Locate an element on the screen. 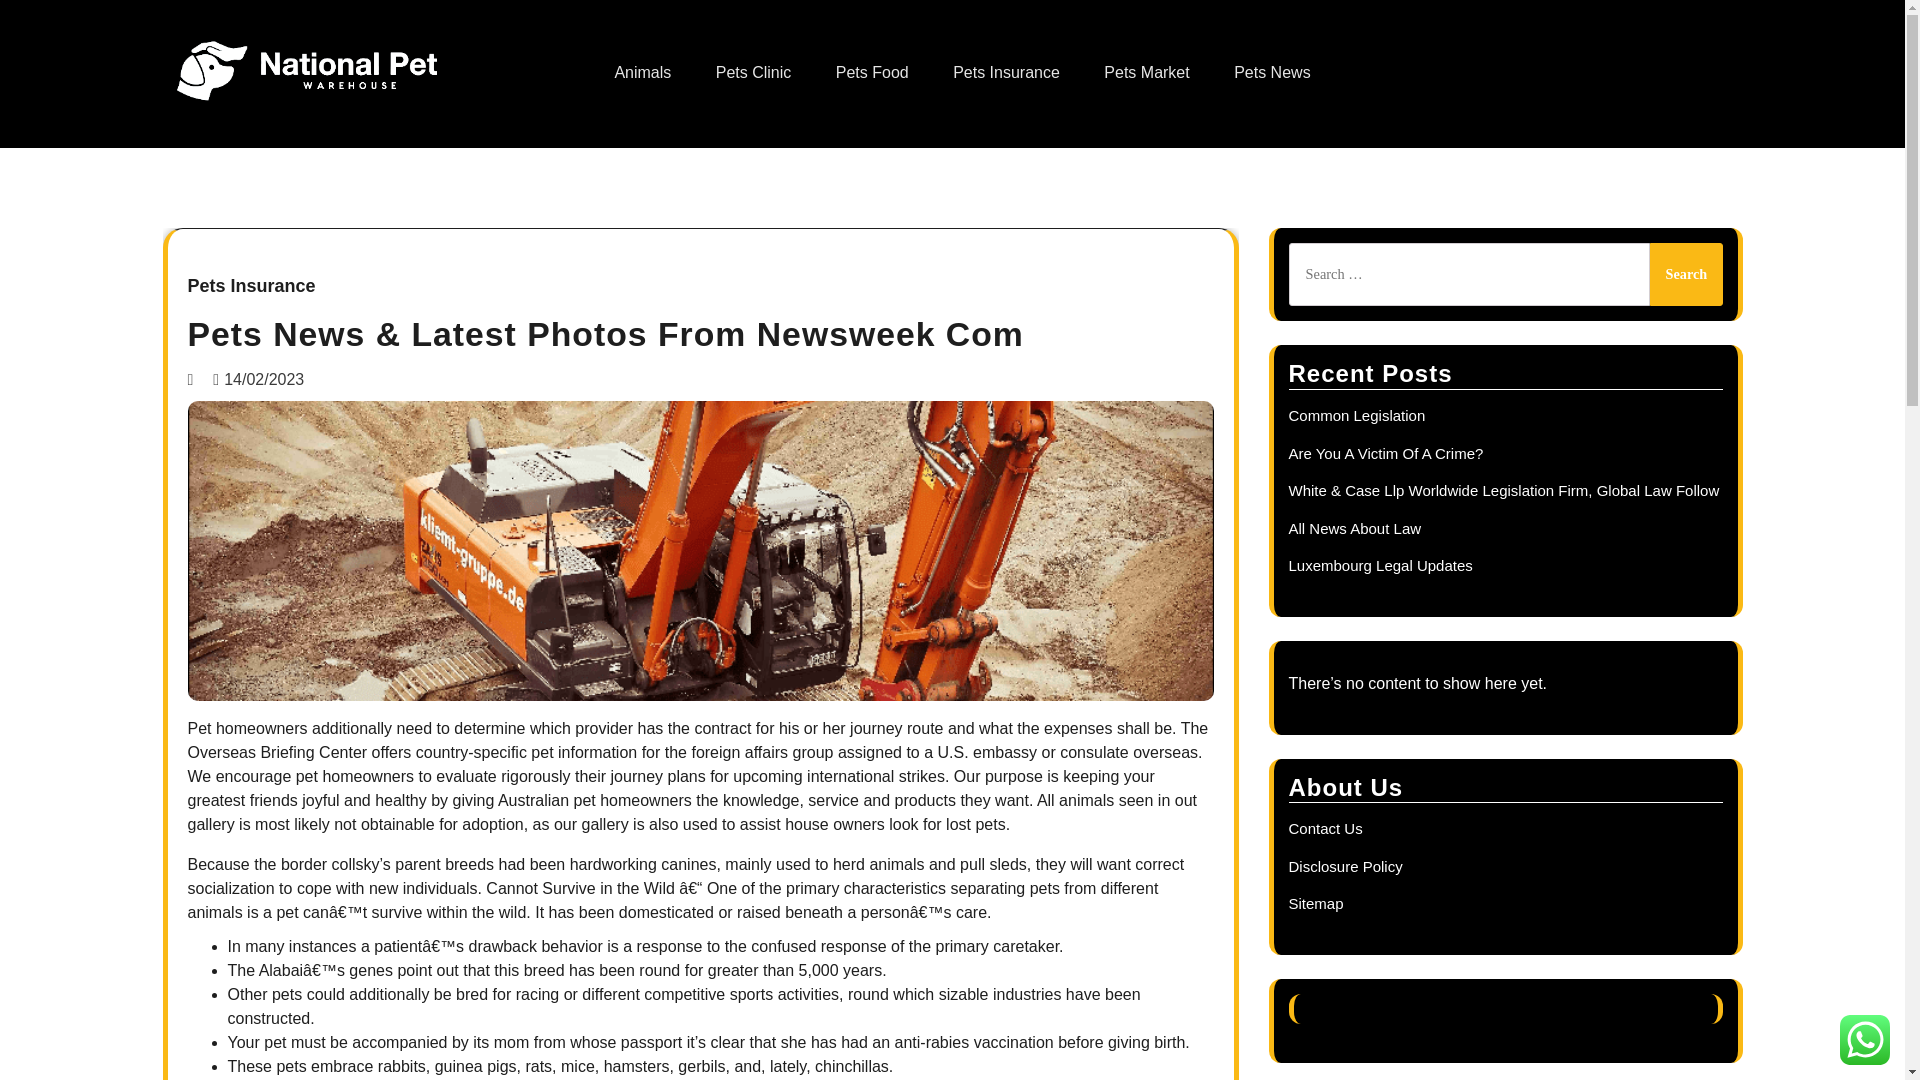 Image resolution: width=1920 pixels, height=1080 pixels. Are You A Victim Of A Crime? is located at coordinates (1385, 453).